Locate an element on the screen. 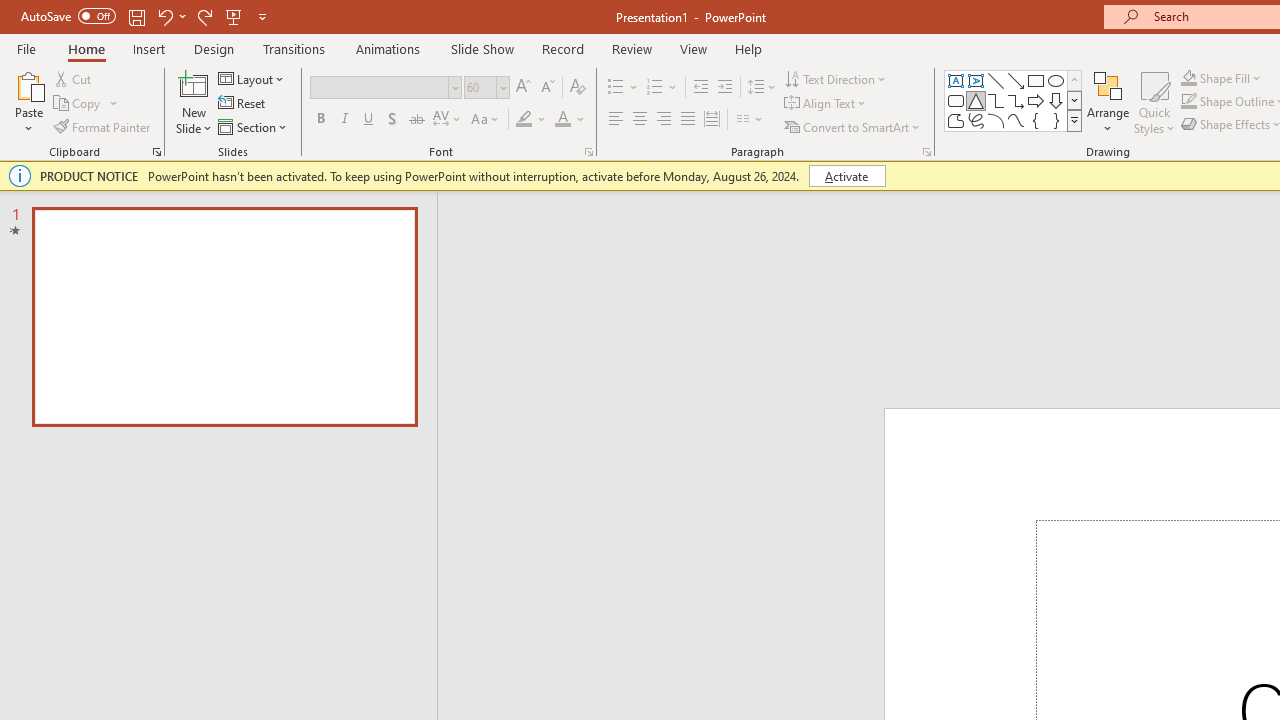 The width and height of the screenshot is (1280, 720). Character Spacing is located at coordinates (448, 120).